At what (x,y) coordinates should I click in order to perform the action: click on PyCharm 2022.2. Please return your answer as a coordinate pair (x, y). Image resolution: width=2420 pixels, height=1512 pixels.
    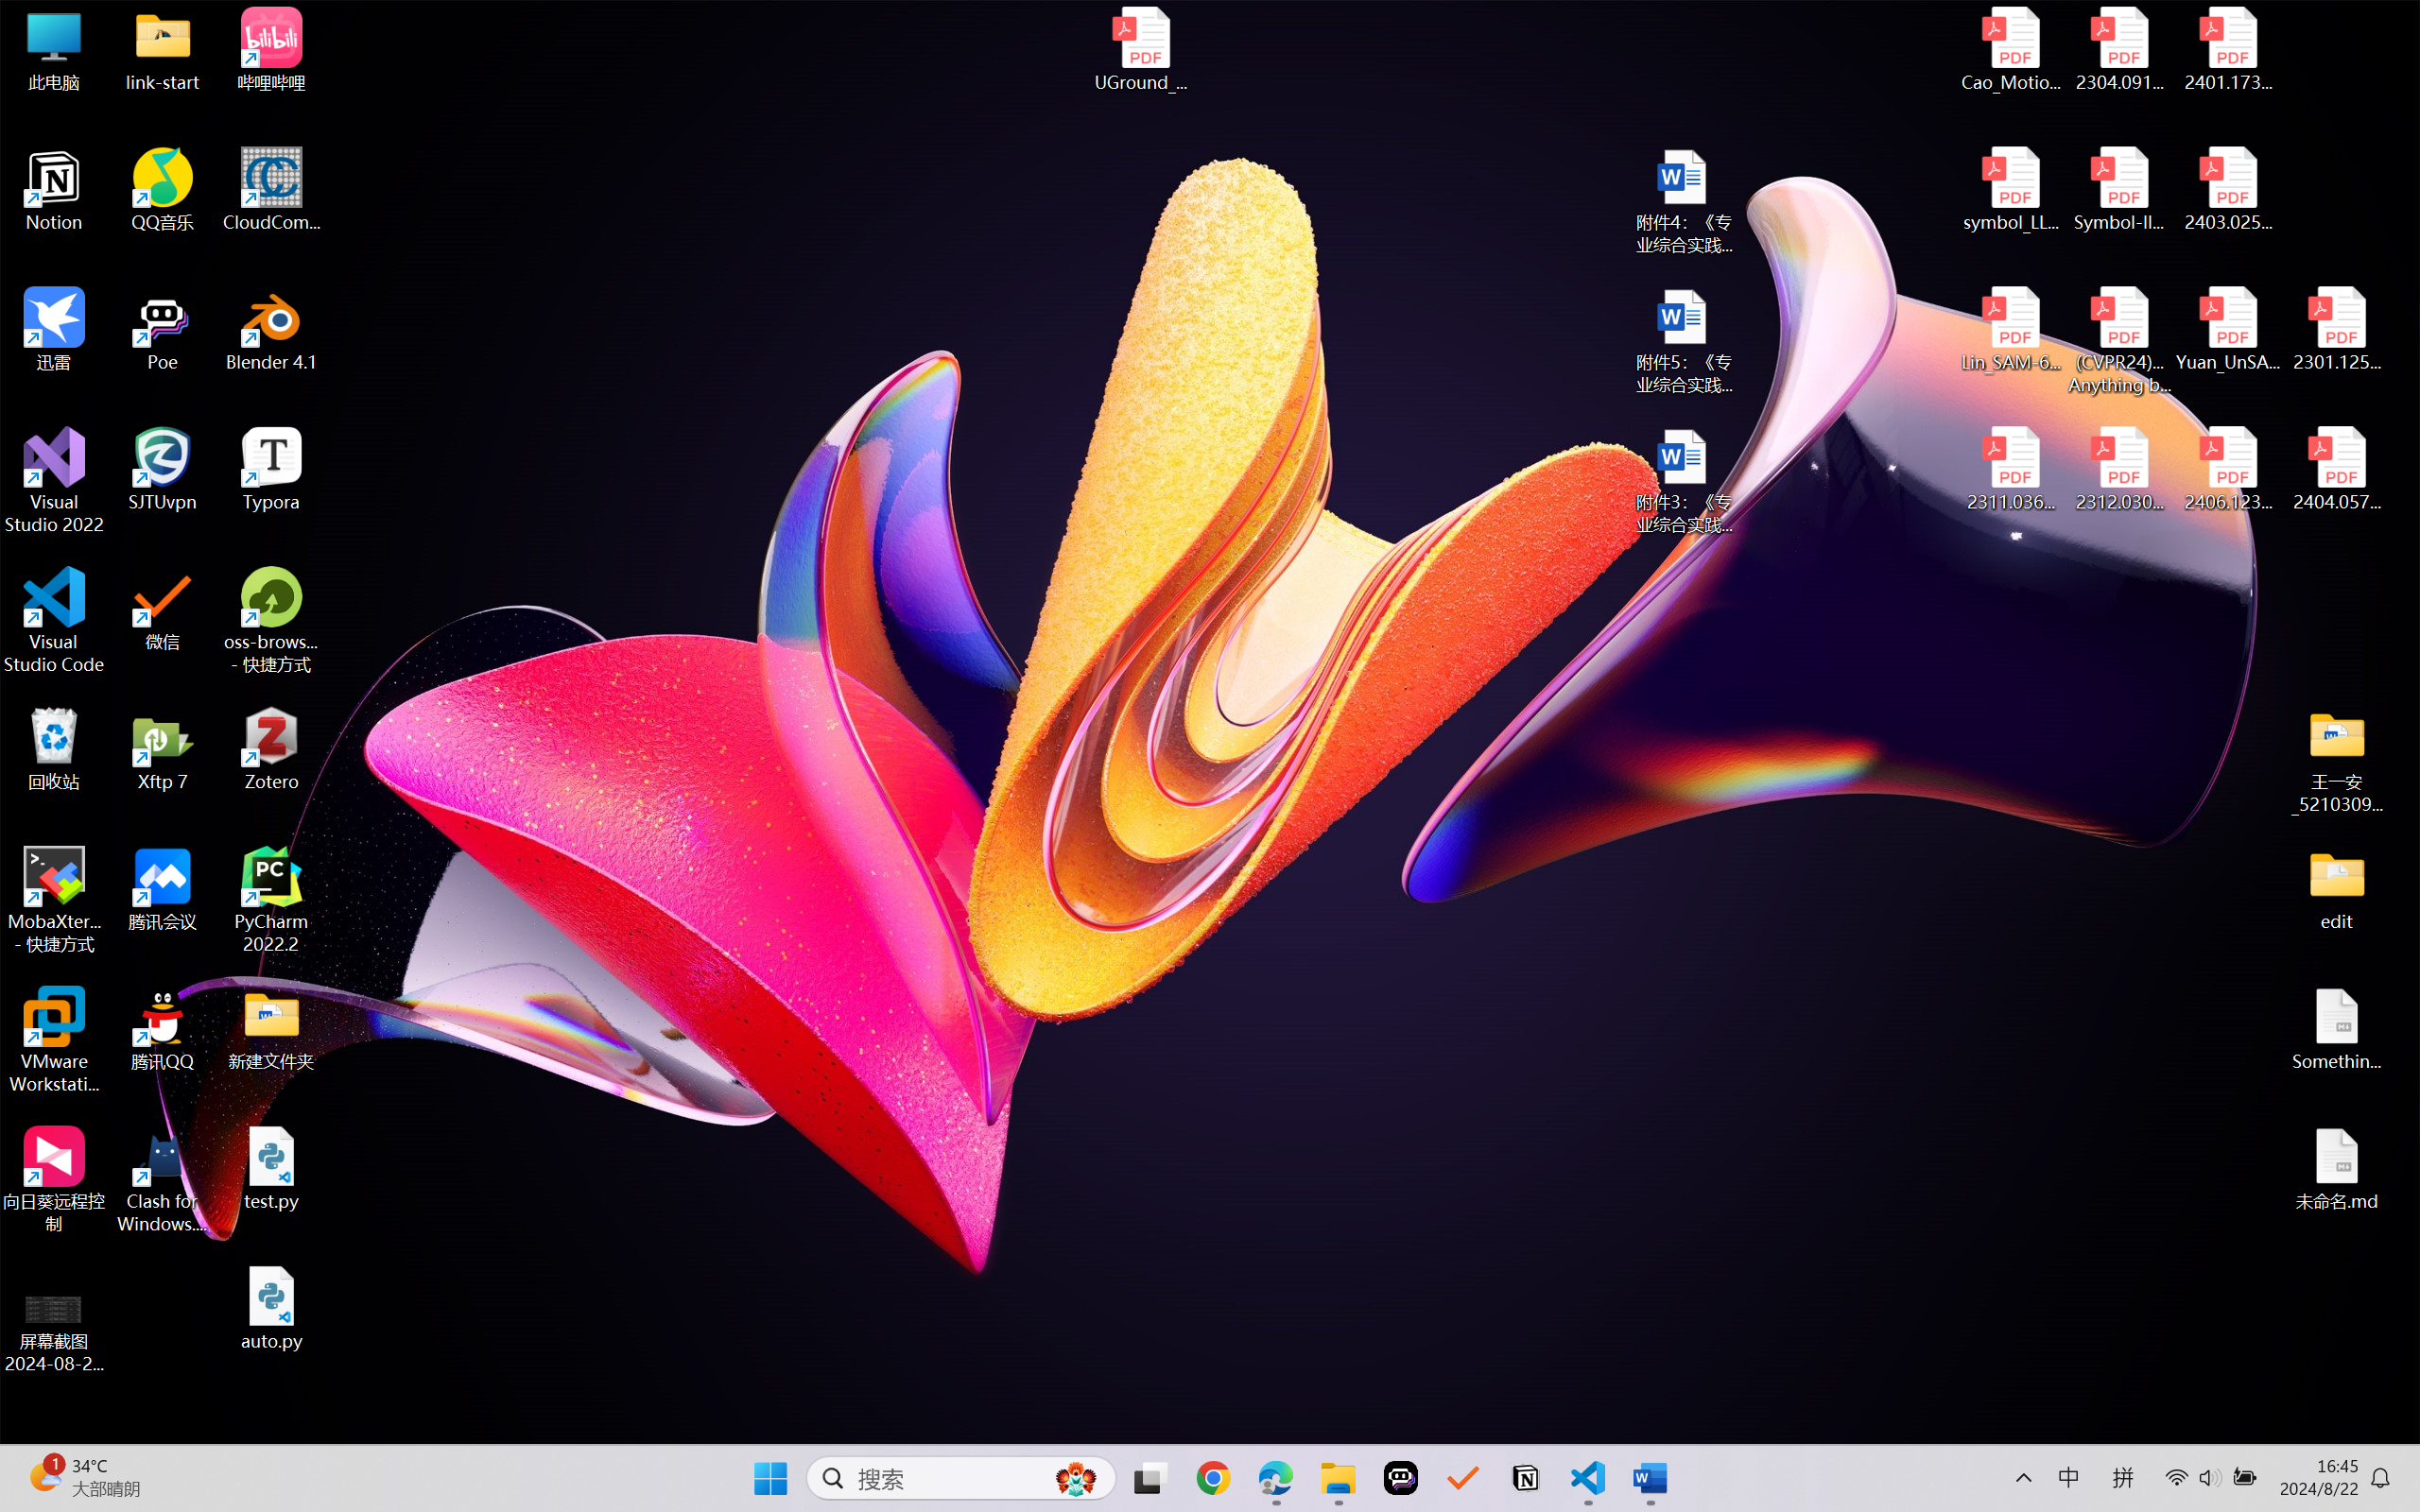
    Looking at the image, I should click on (272, 900).